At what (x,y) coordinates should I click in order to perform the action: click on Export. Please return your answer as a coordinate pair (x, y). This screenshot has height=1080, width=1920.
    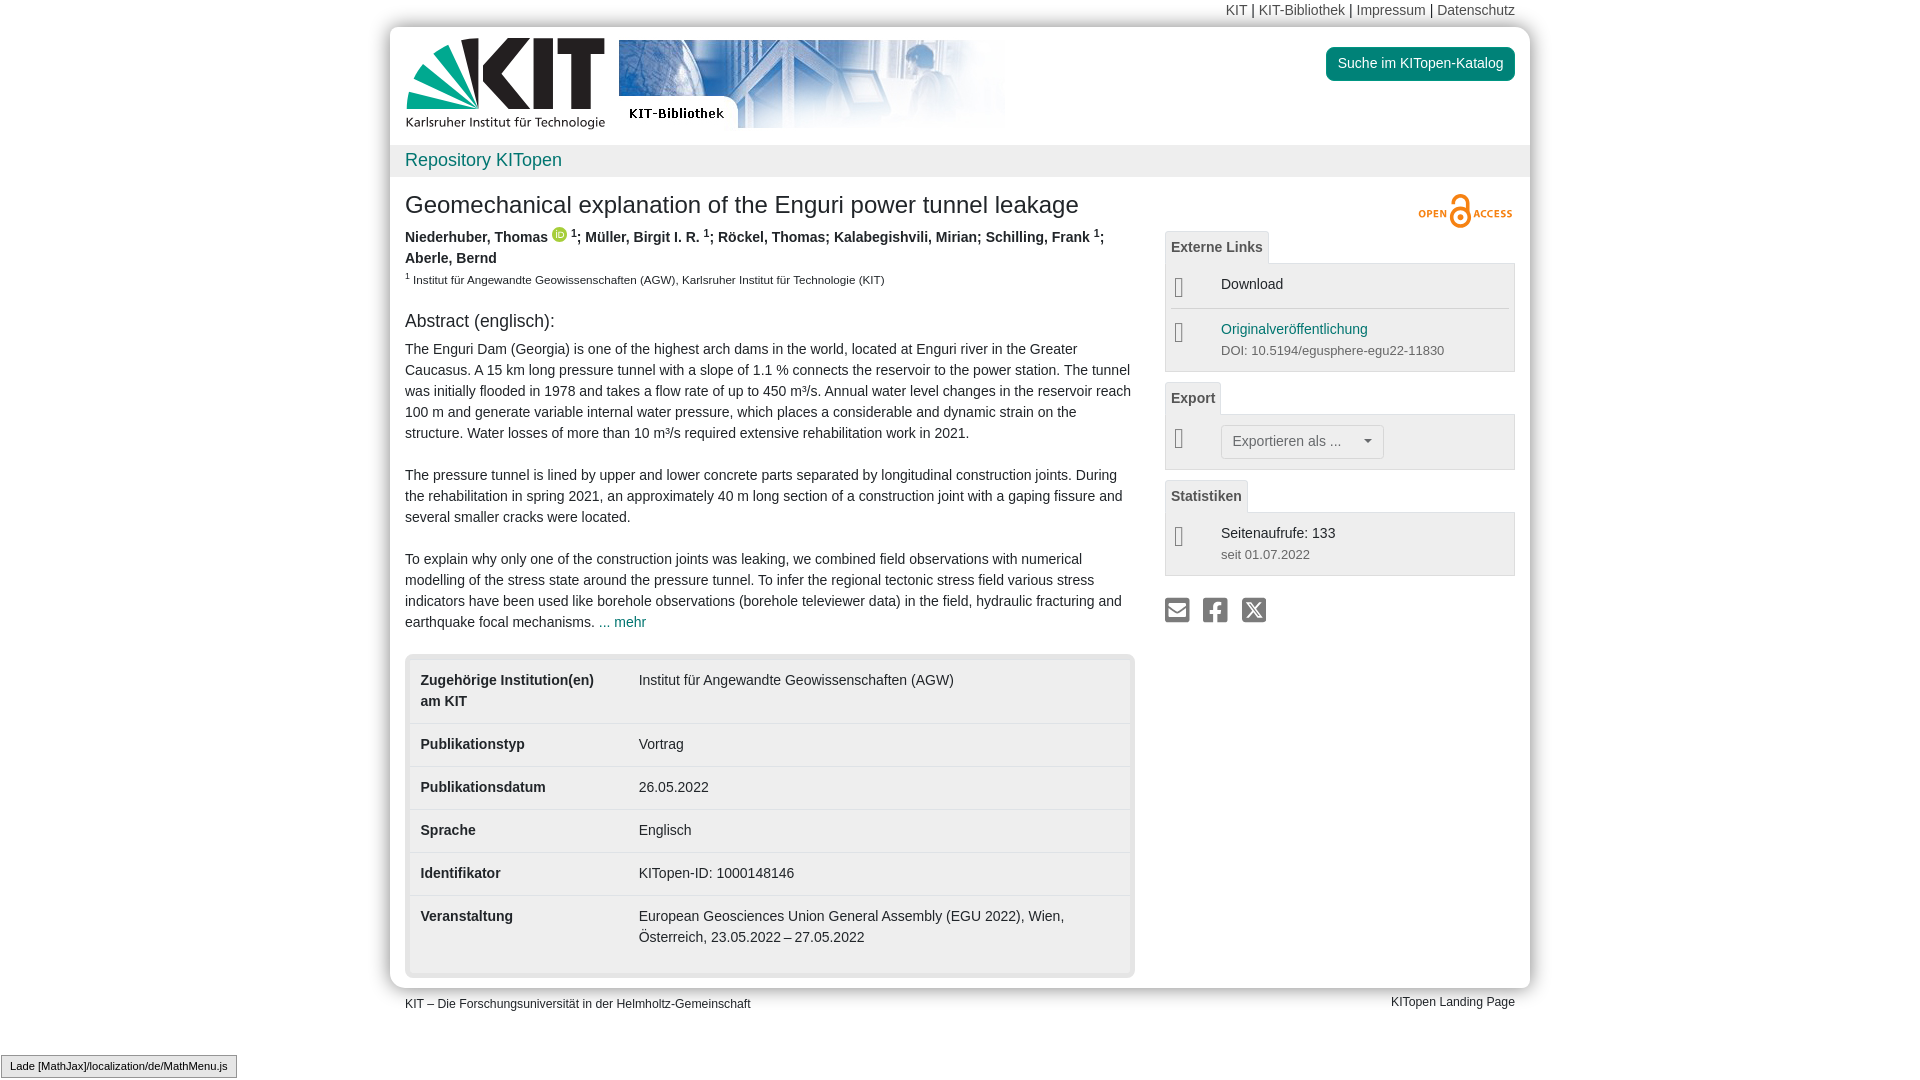
    Looking at the image, I should click on (1193, 398).